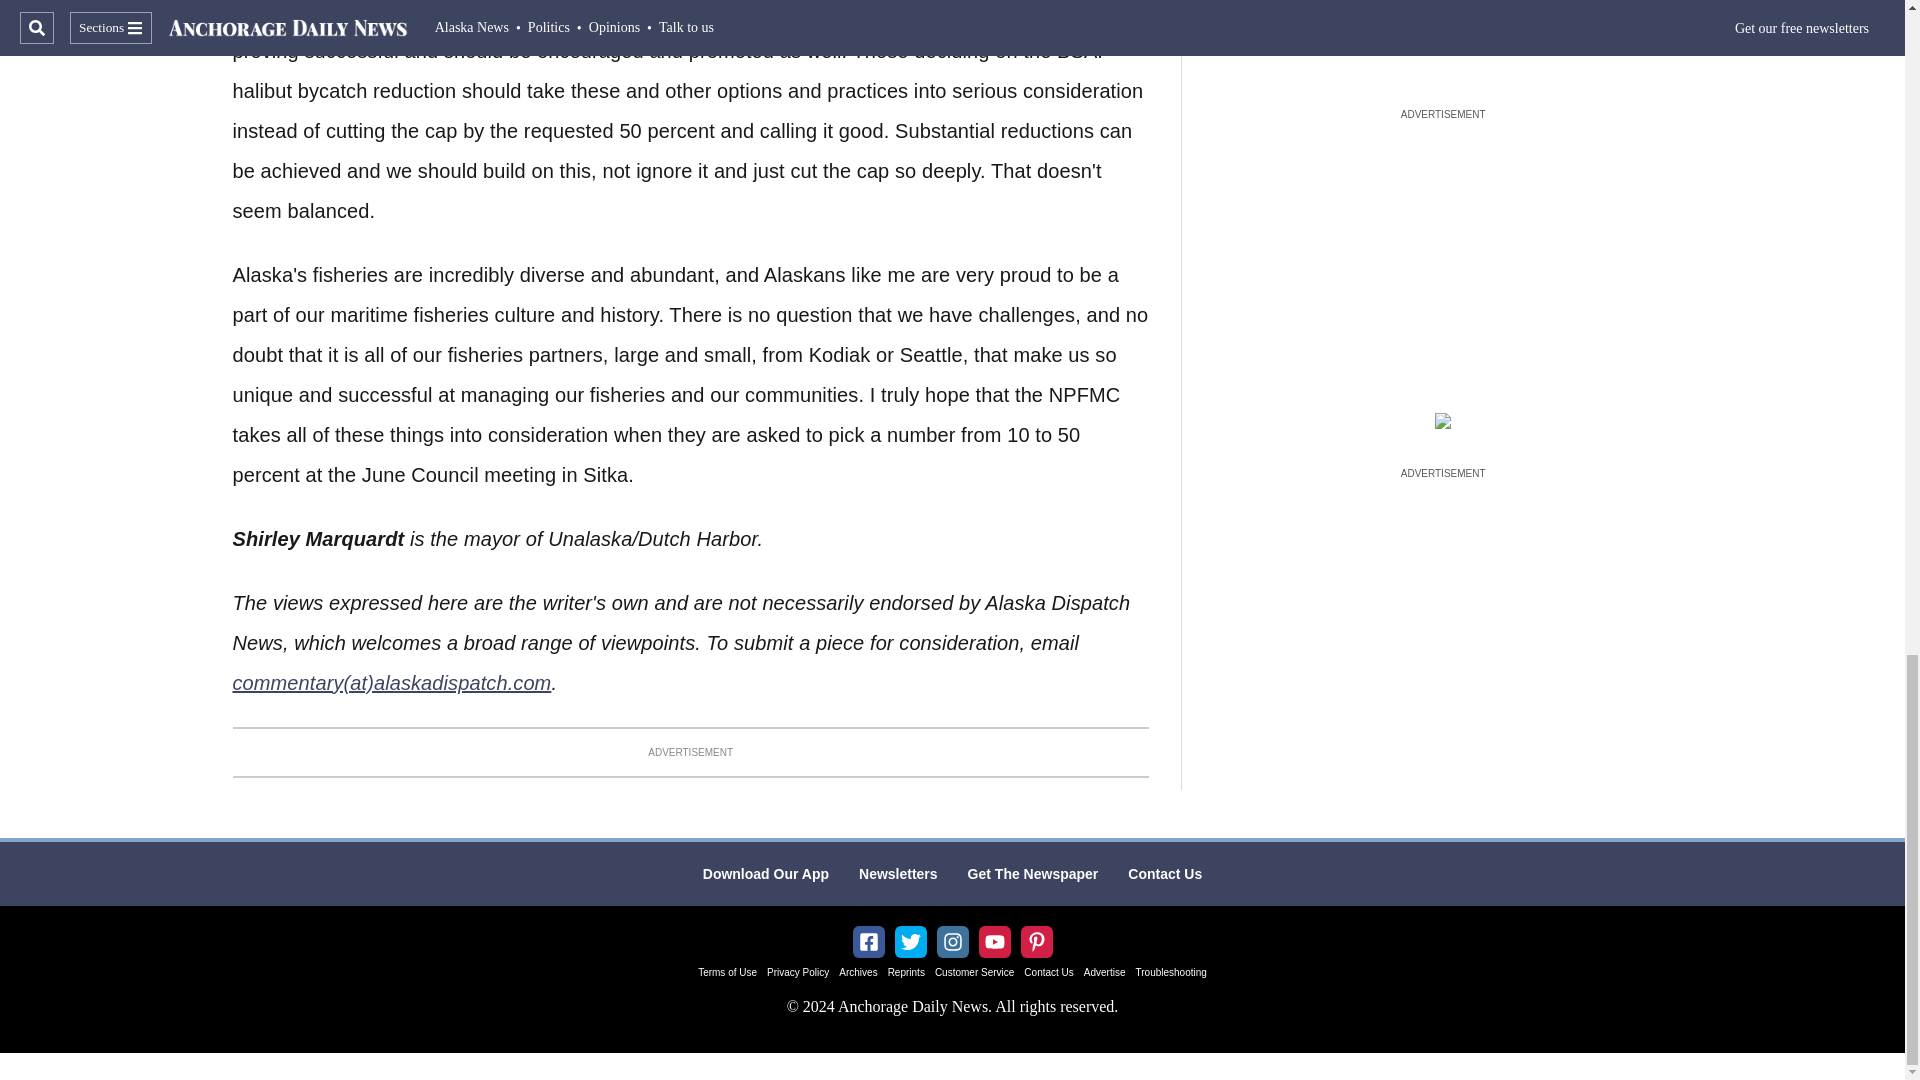 This screenshot has width=1920, height=1080. Describe the element at coordinates (910, 942) in the screenshot. I see `Twitter IconTwitter Account for Anchorage Daily News` at that location.